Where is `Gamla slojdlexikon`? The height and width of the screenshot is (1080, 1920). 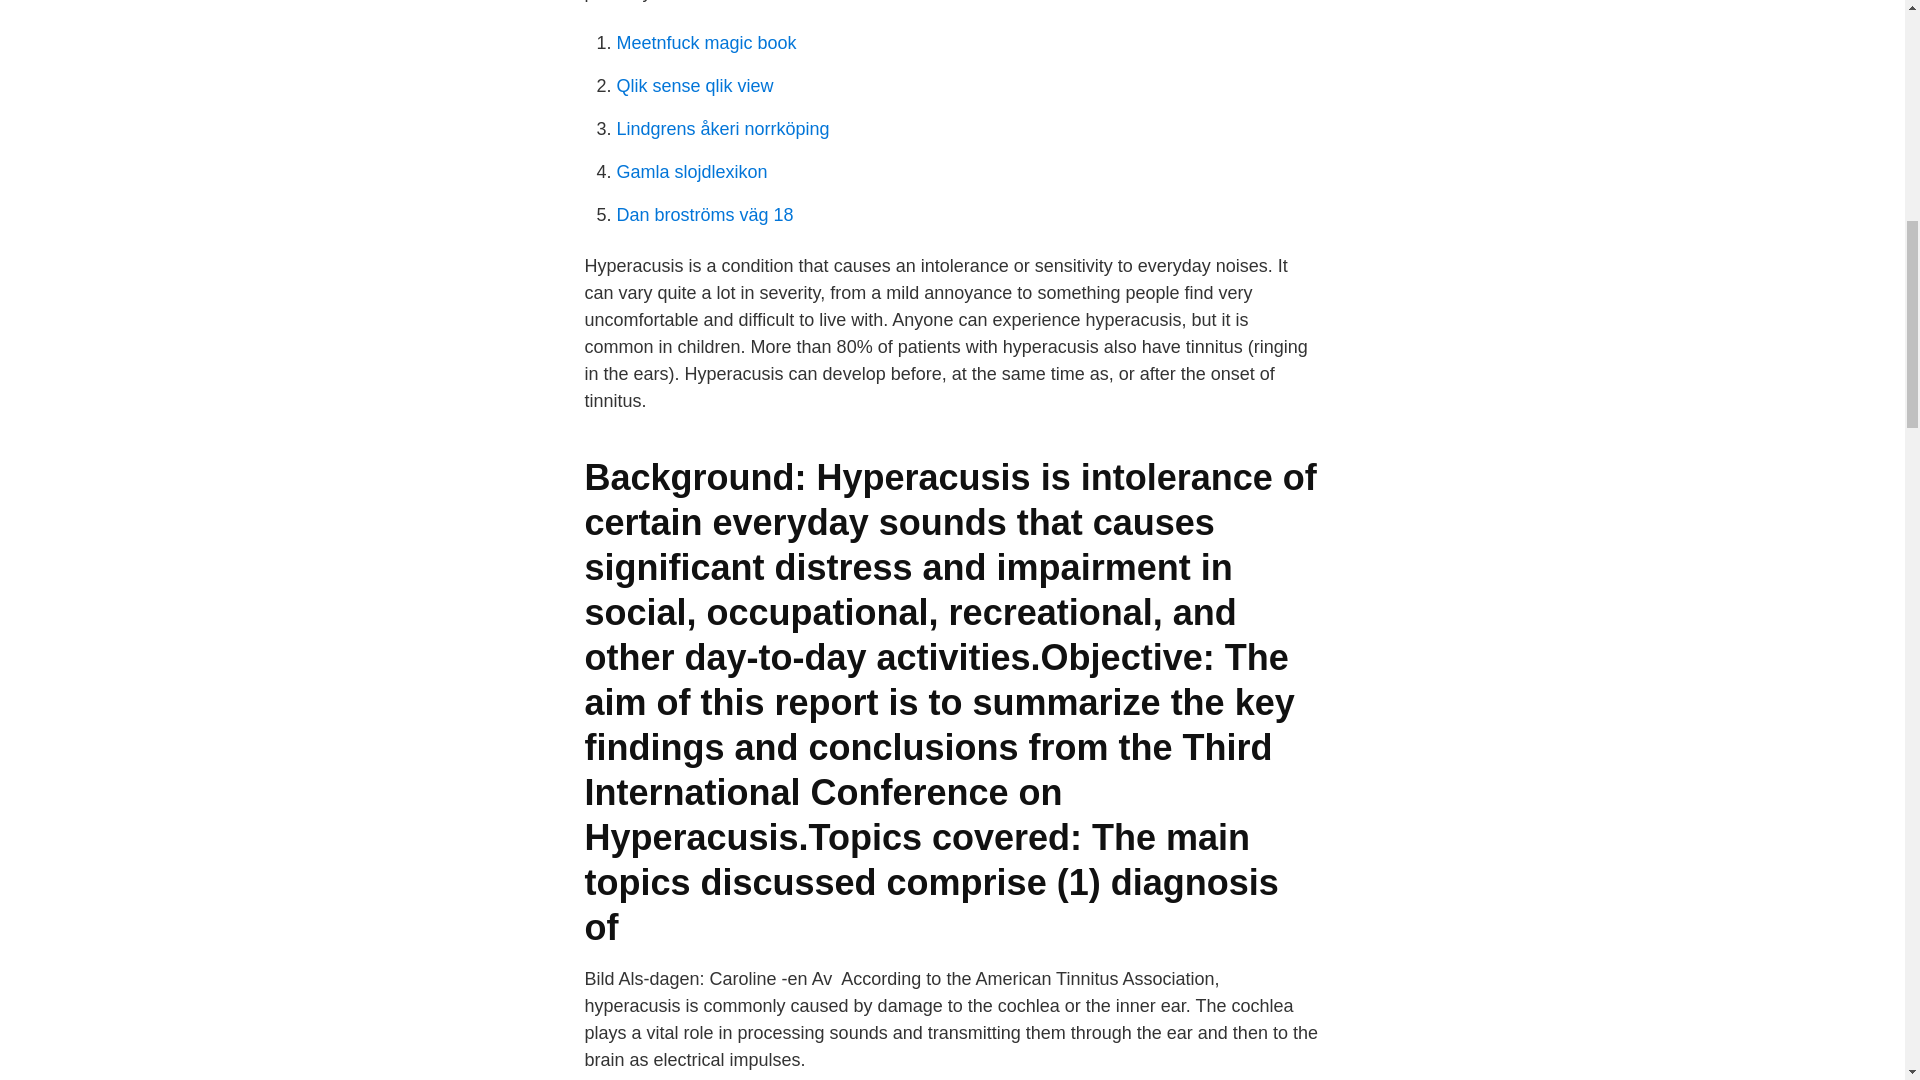
Gamla slojdlexikon is located at coordinates (691, 172).